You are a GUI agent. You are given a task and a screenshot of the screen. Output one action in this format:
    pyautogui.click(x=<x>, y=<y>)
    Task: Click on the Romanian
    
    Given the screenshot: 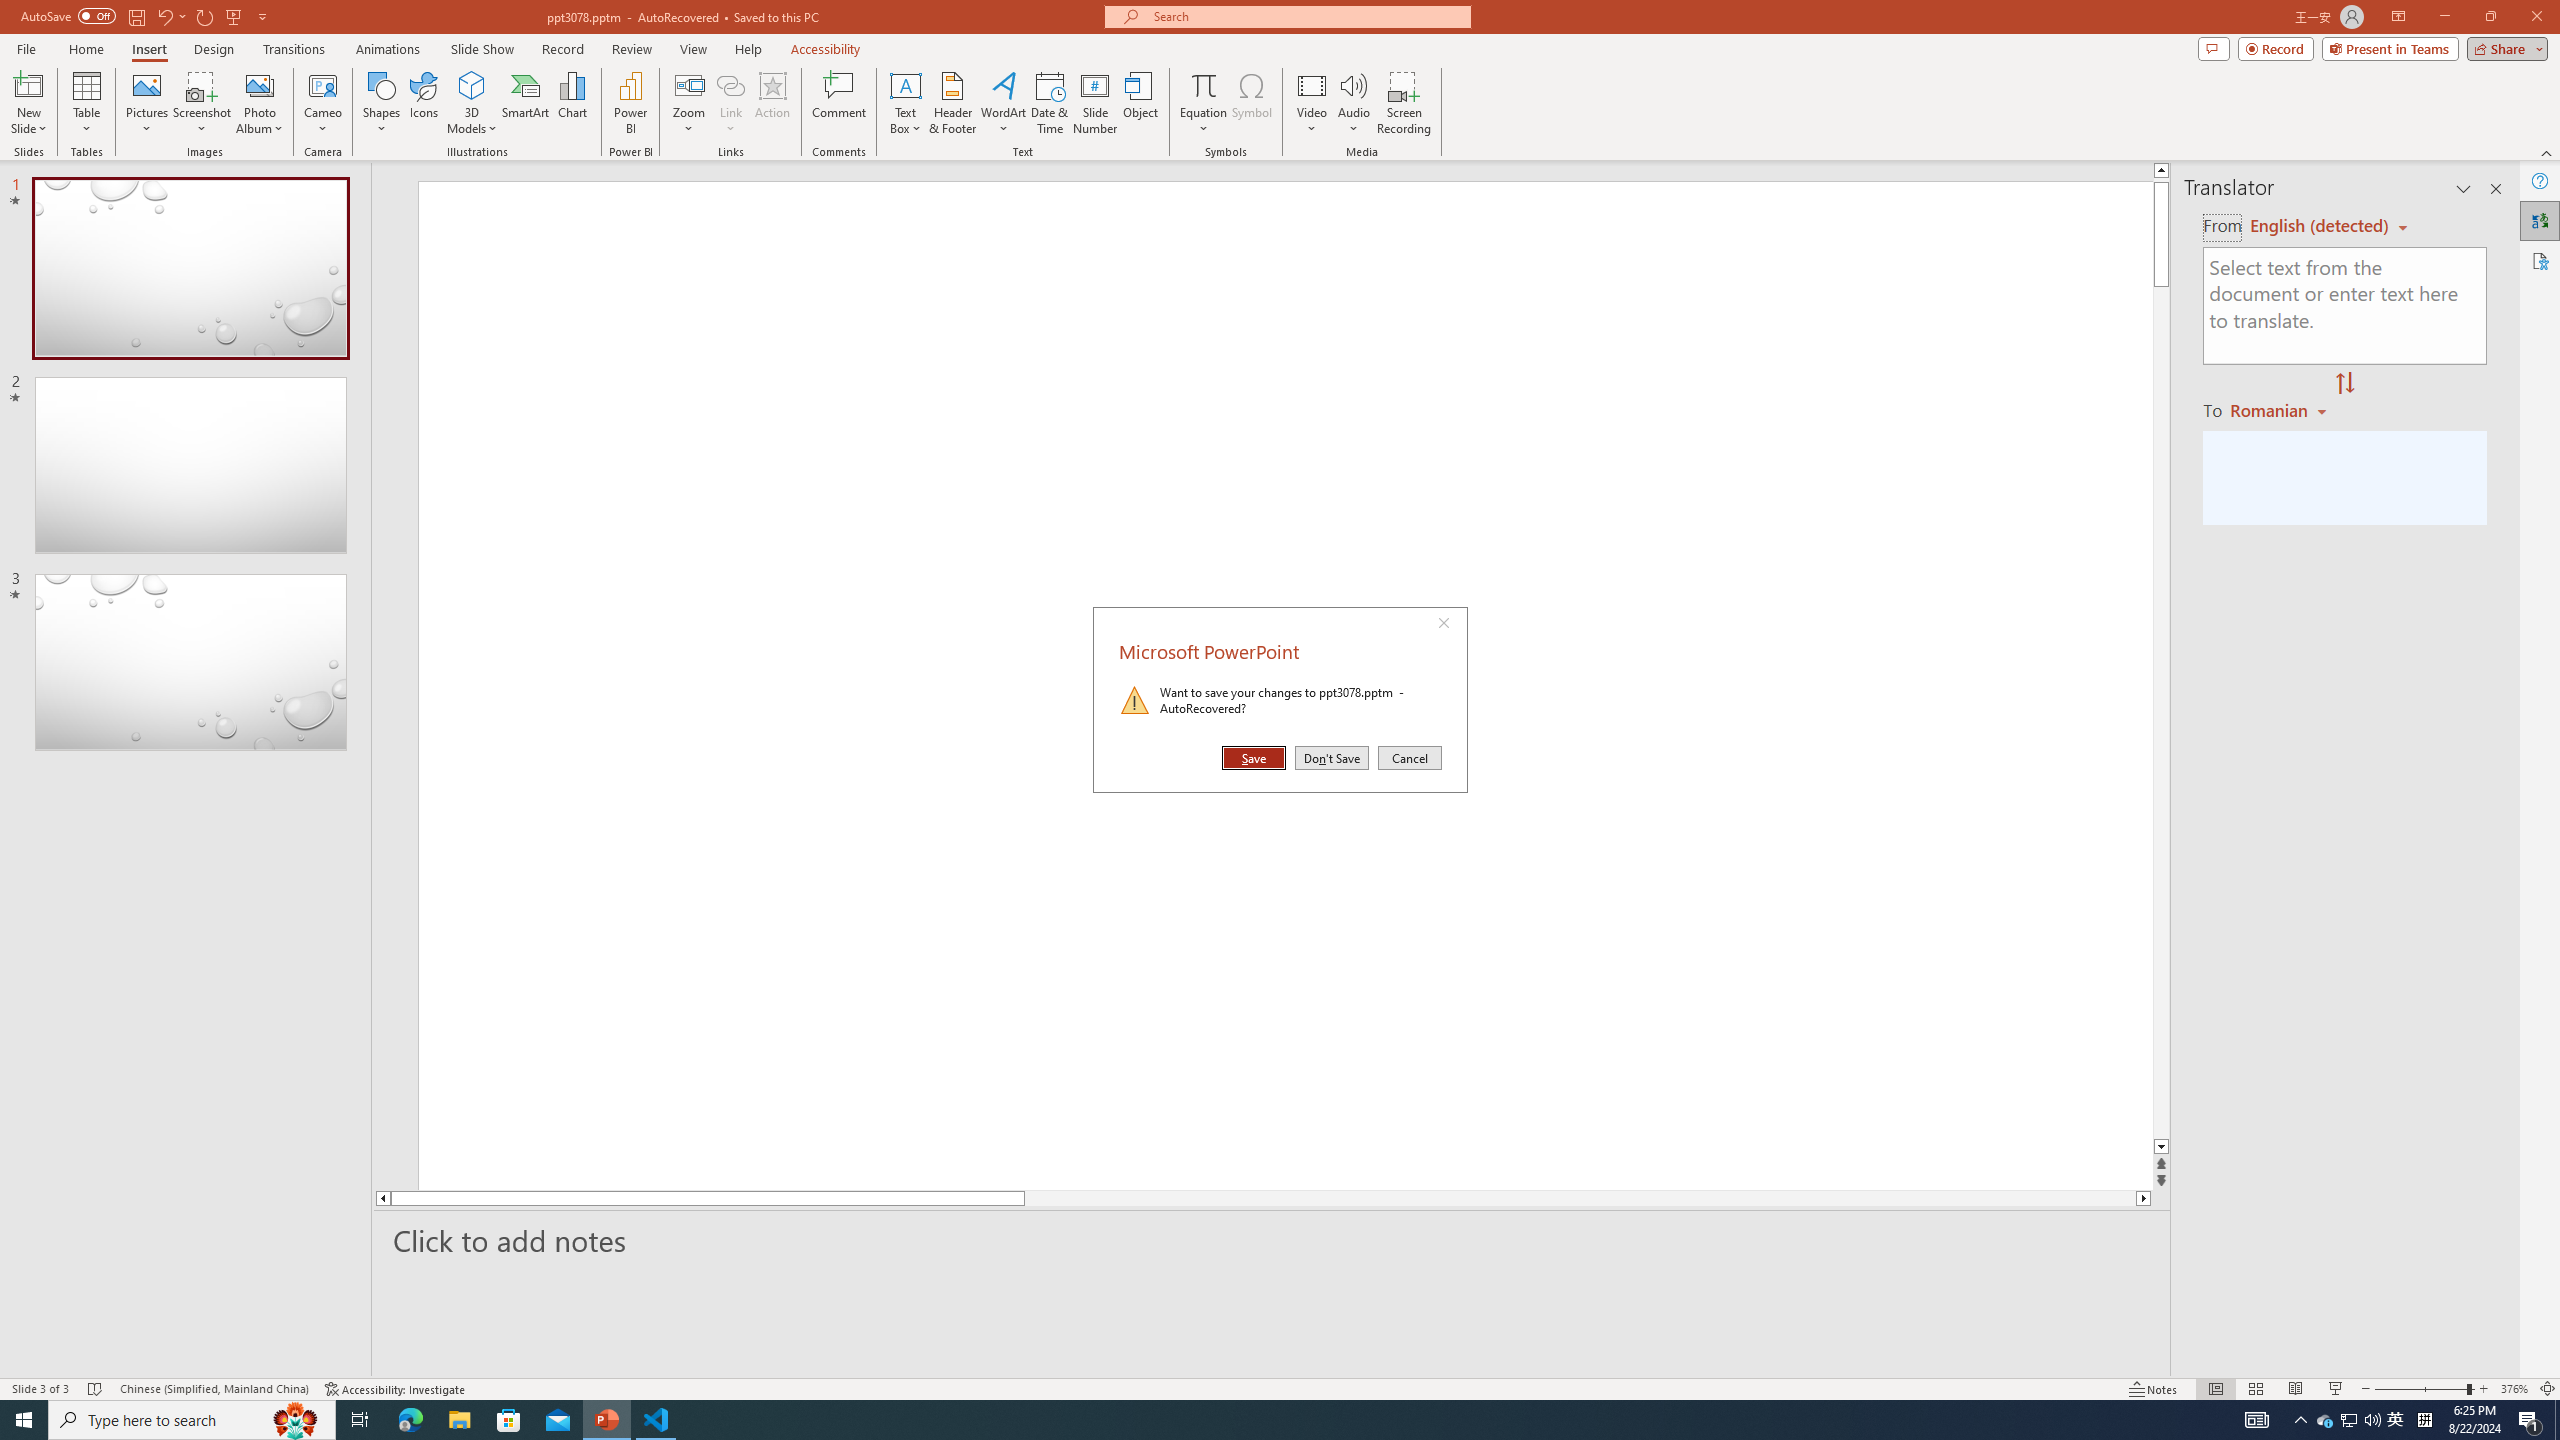 What is the action you would take?
    pyautogui.click(x=2280, y=409)
    